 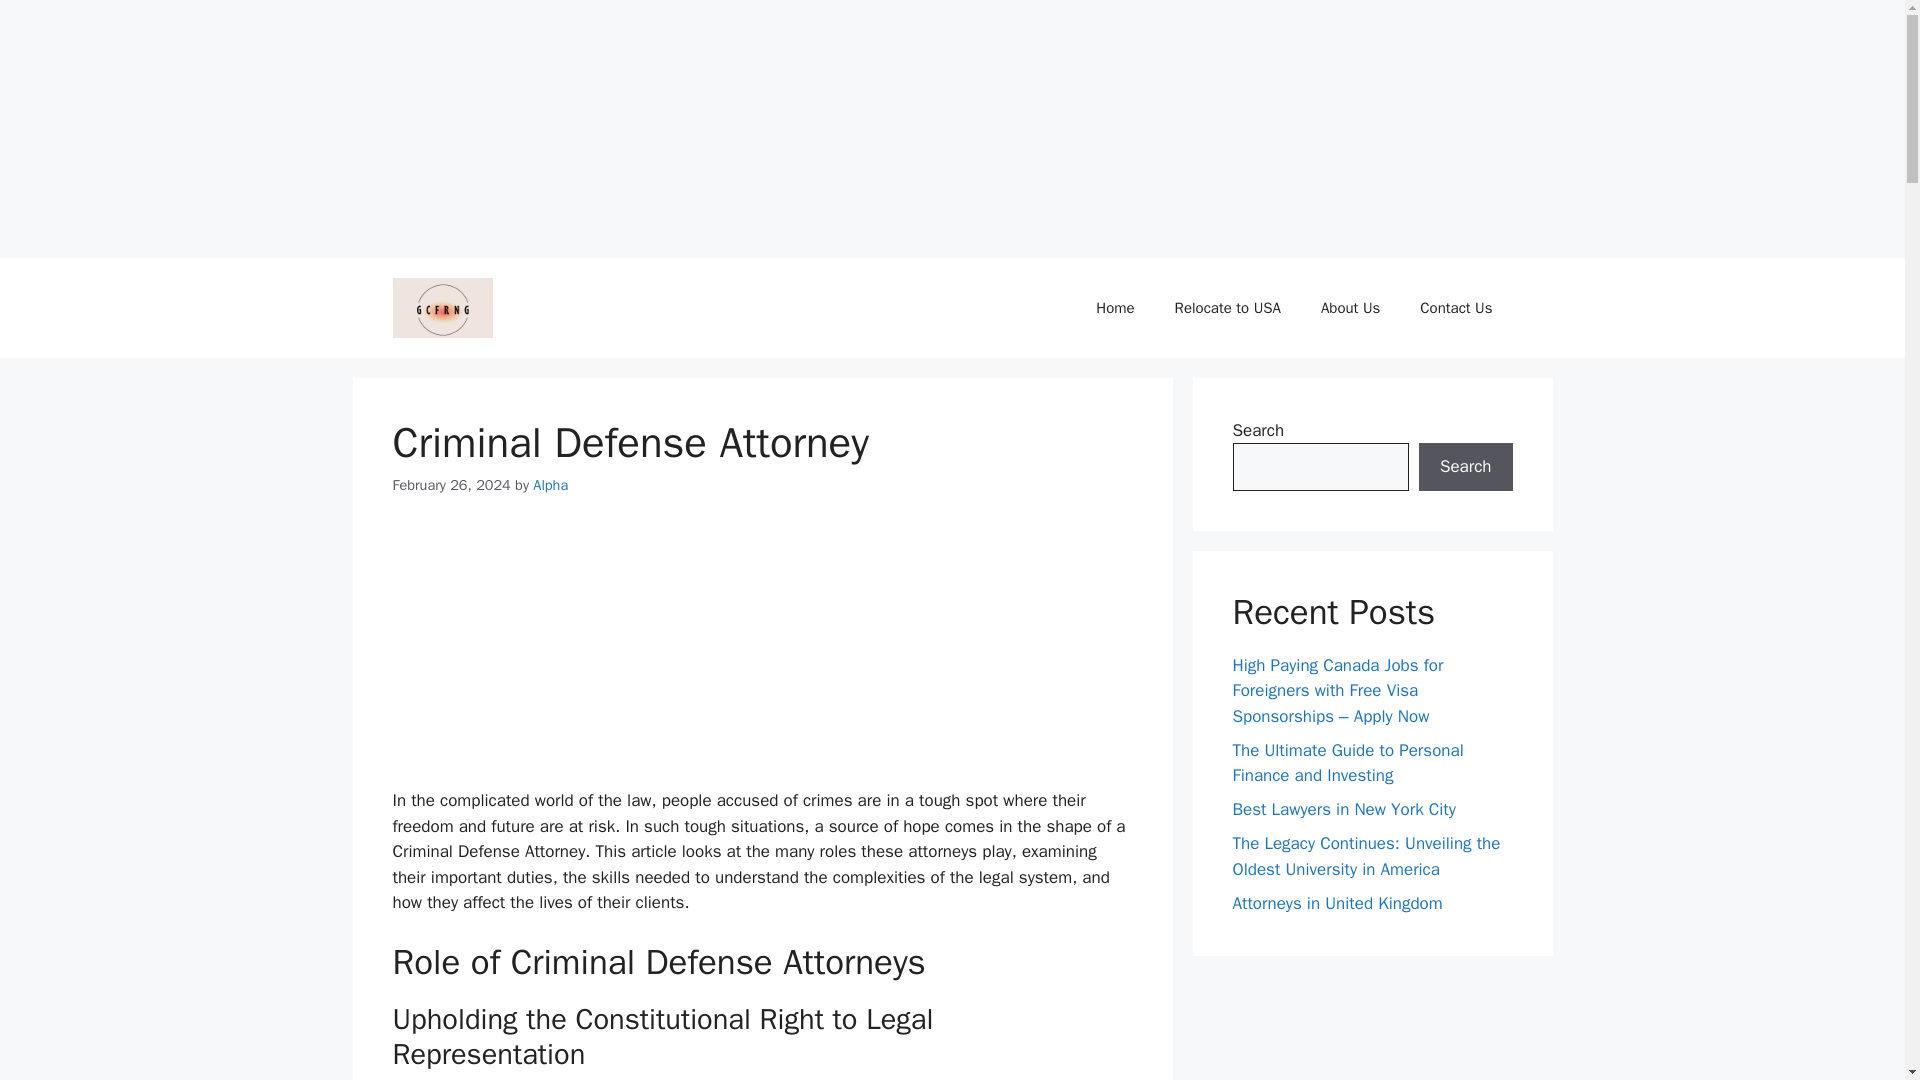 I want to click on Advertisement, so click(x=541, y=656).